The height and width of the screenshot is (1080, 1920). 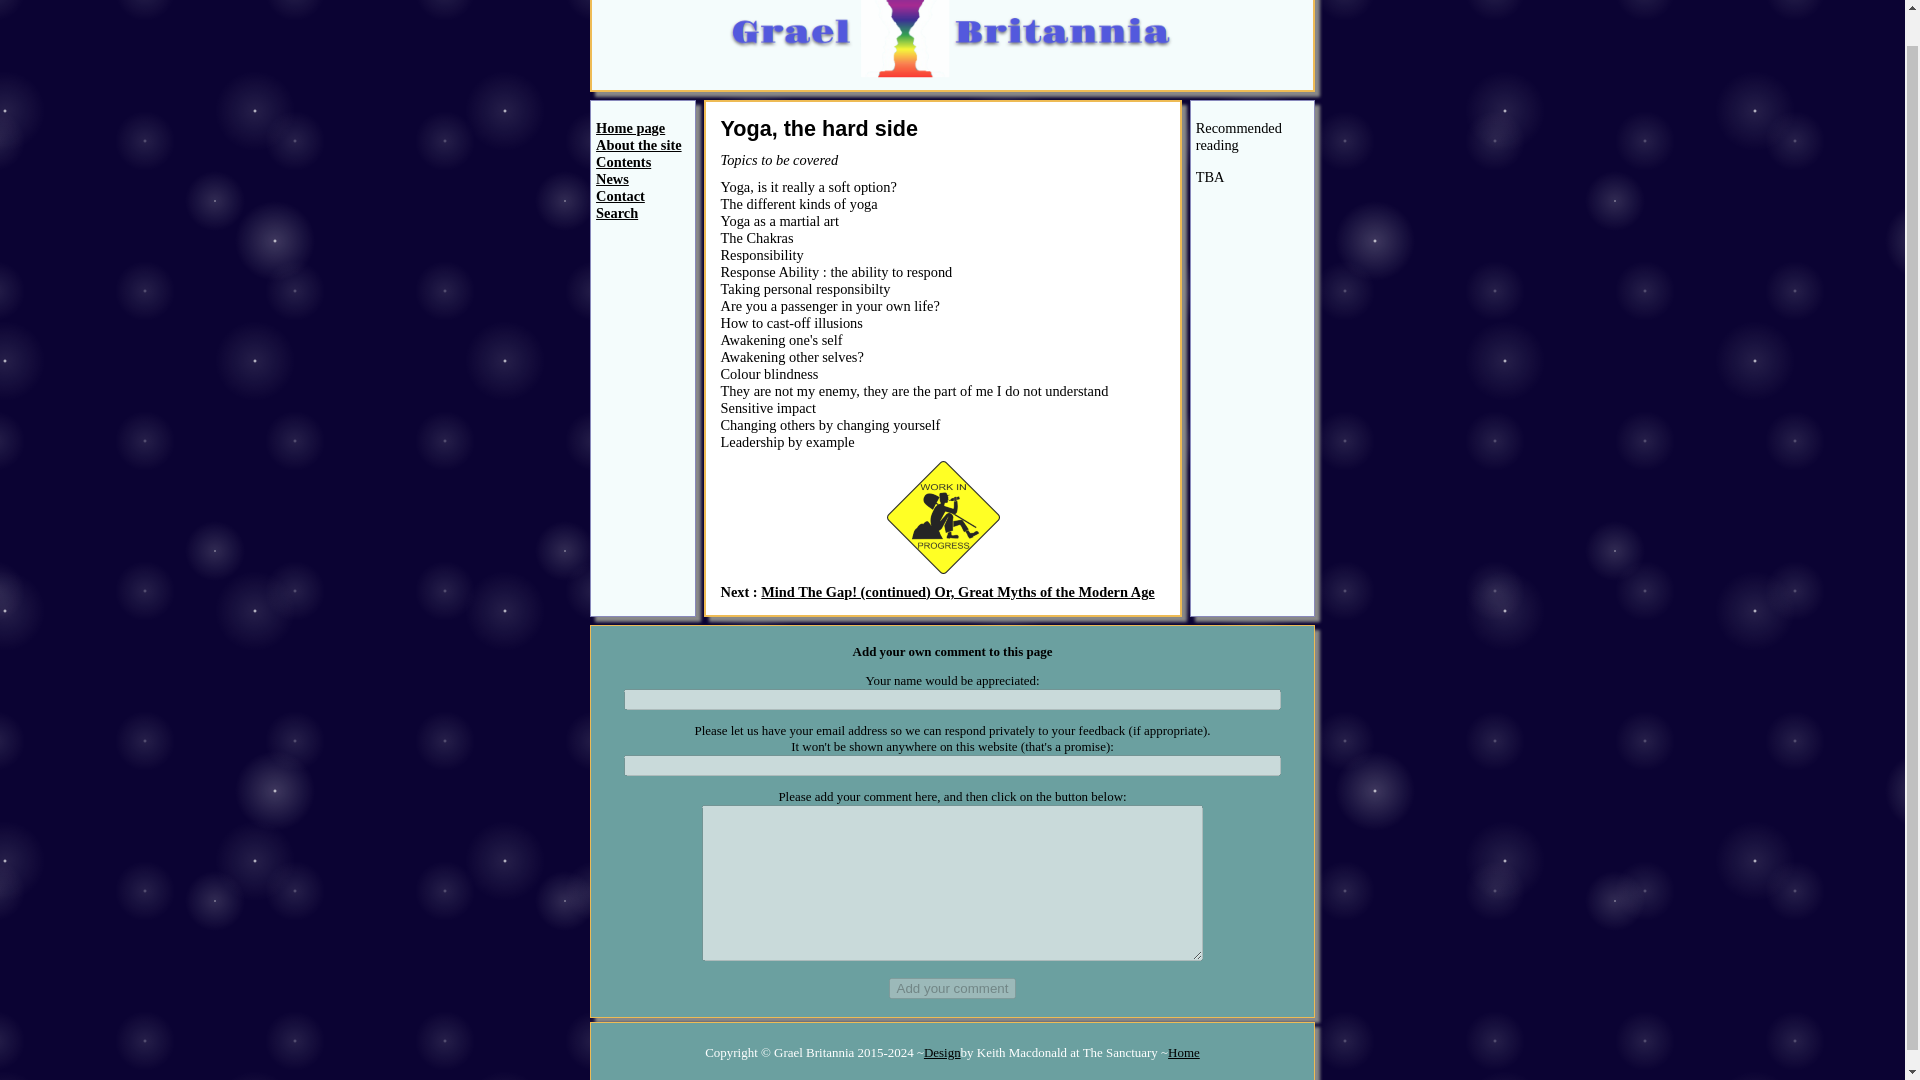 I want to click on Search, so click(x=616, y=213).